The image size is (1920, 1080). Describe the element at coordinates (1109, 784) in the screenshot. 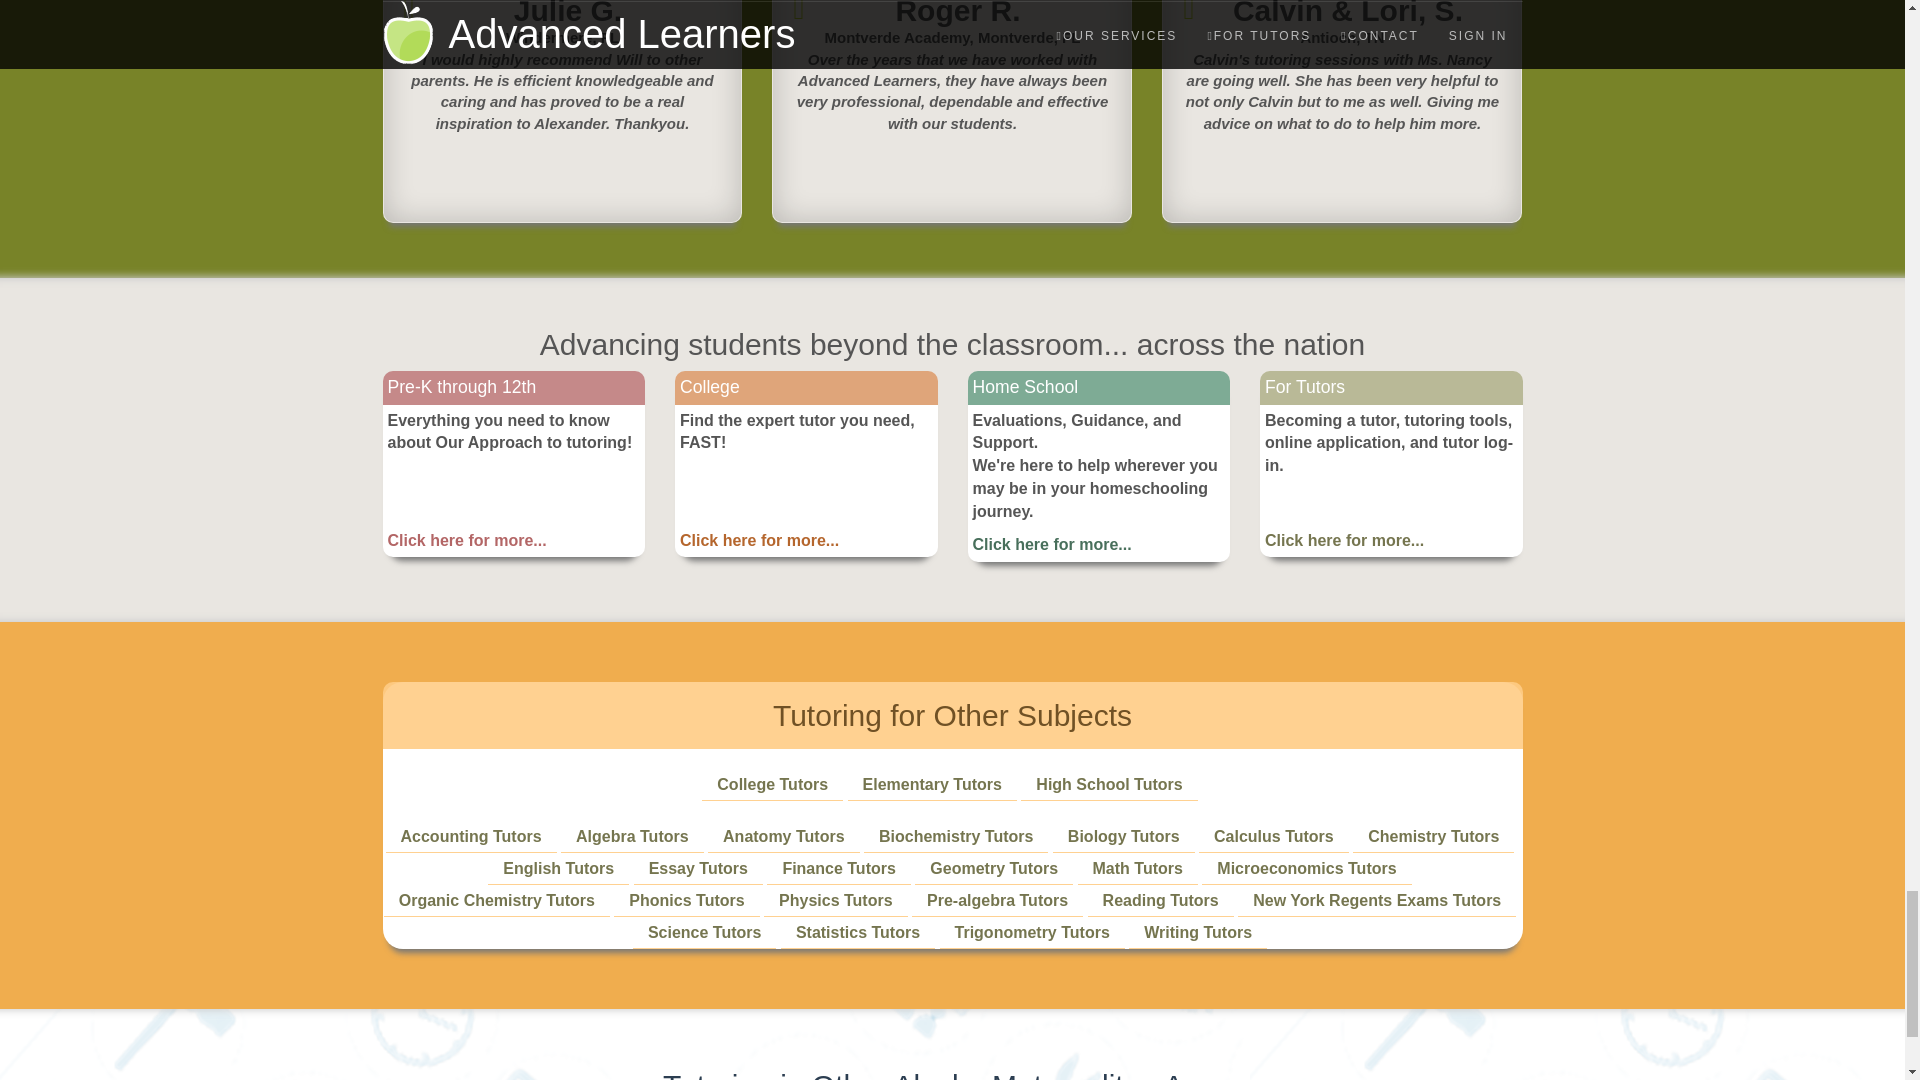

I see `High School Tutors` at that location.